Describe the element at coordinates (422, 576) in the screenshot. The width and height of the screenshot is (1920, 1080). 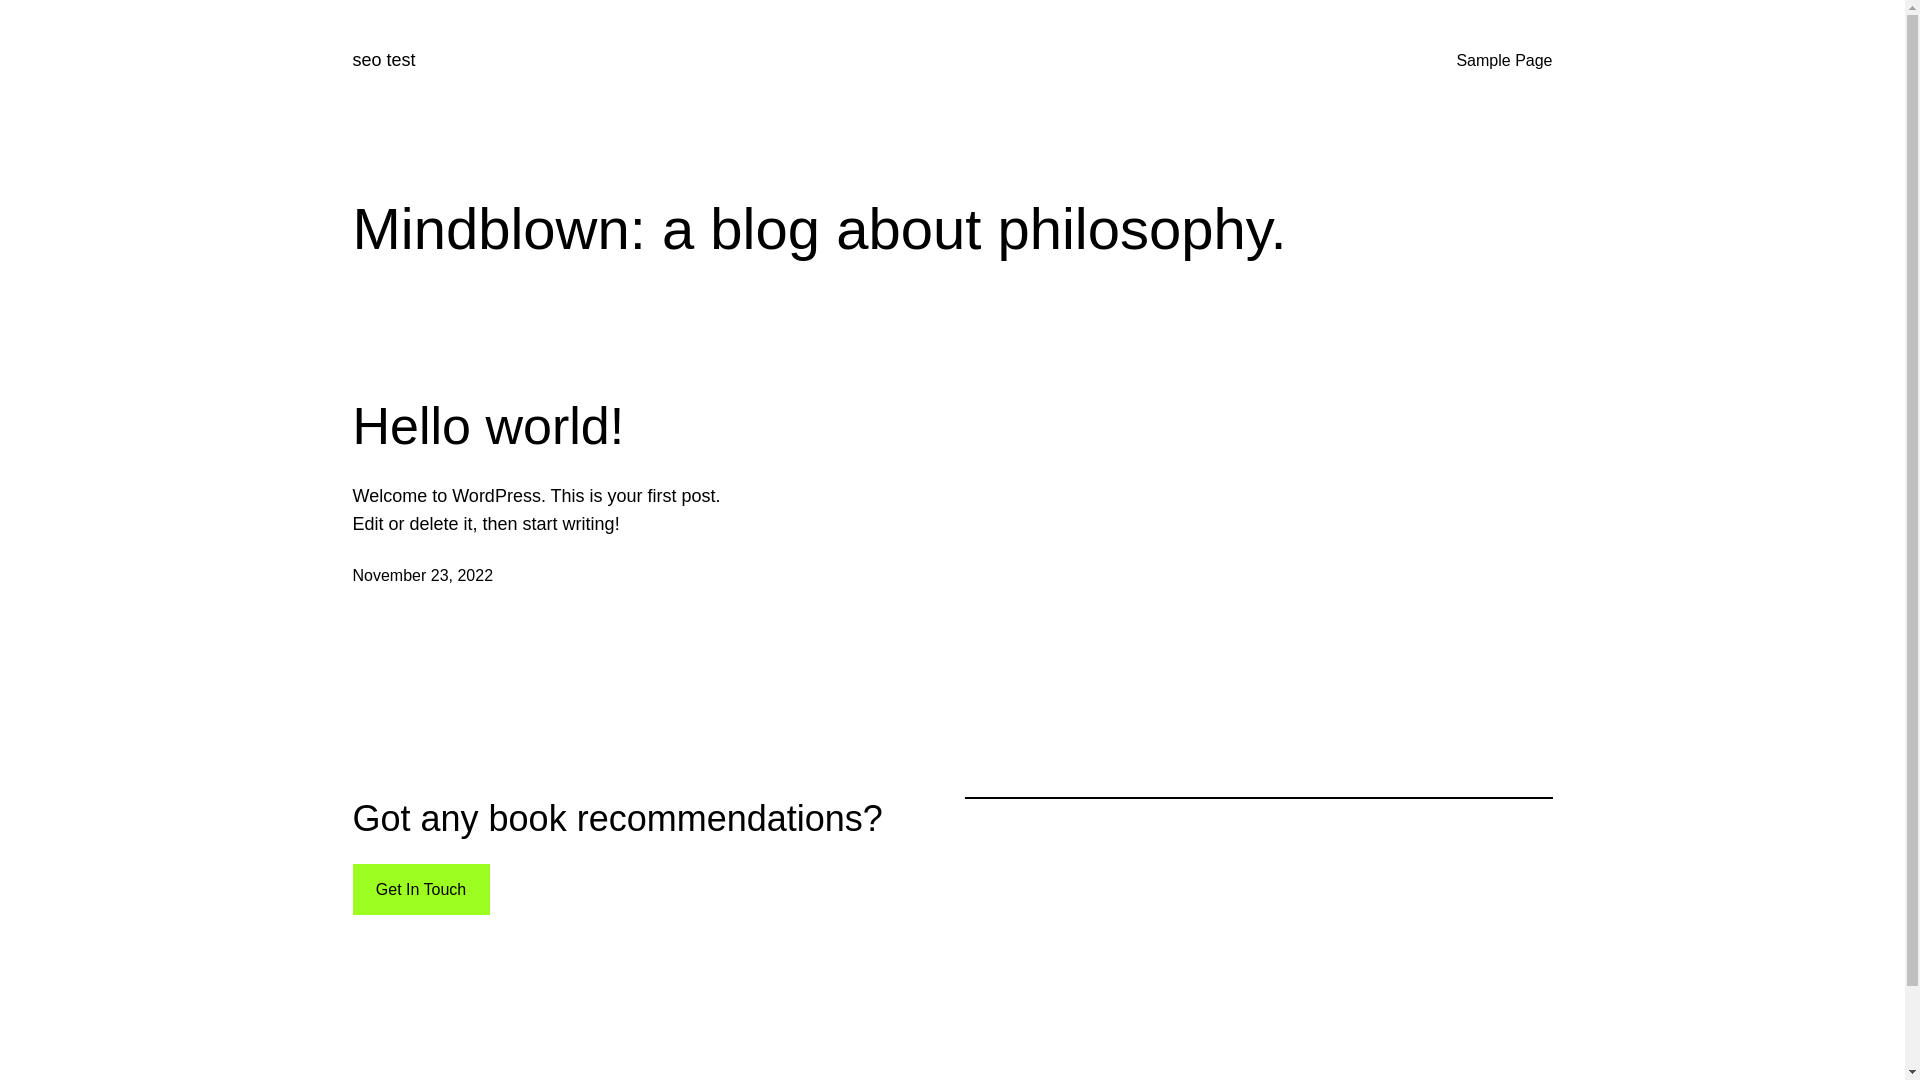
I see `November 23, 2022` at that location.